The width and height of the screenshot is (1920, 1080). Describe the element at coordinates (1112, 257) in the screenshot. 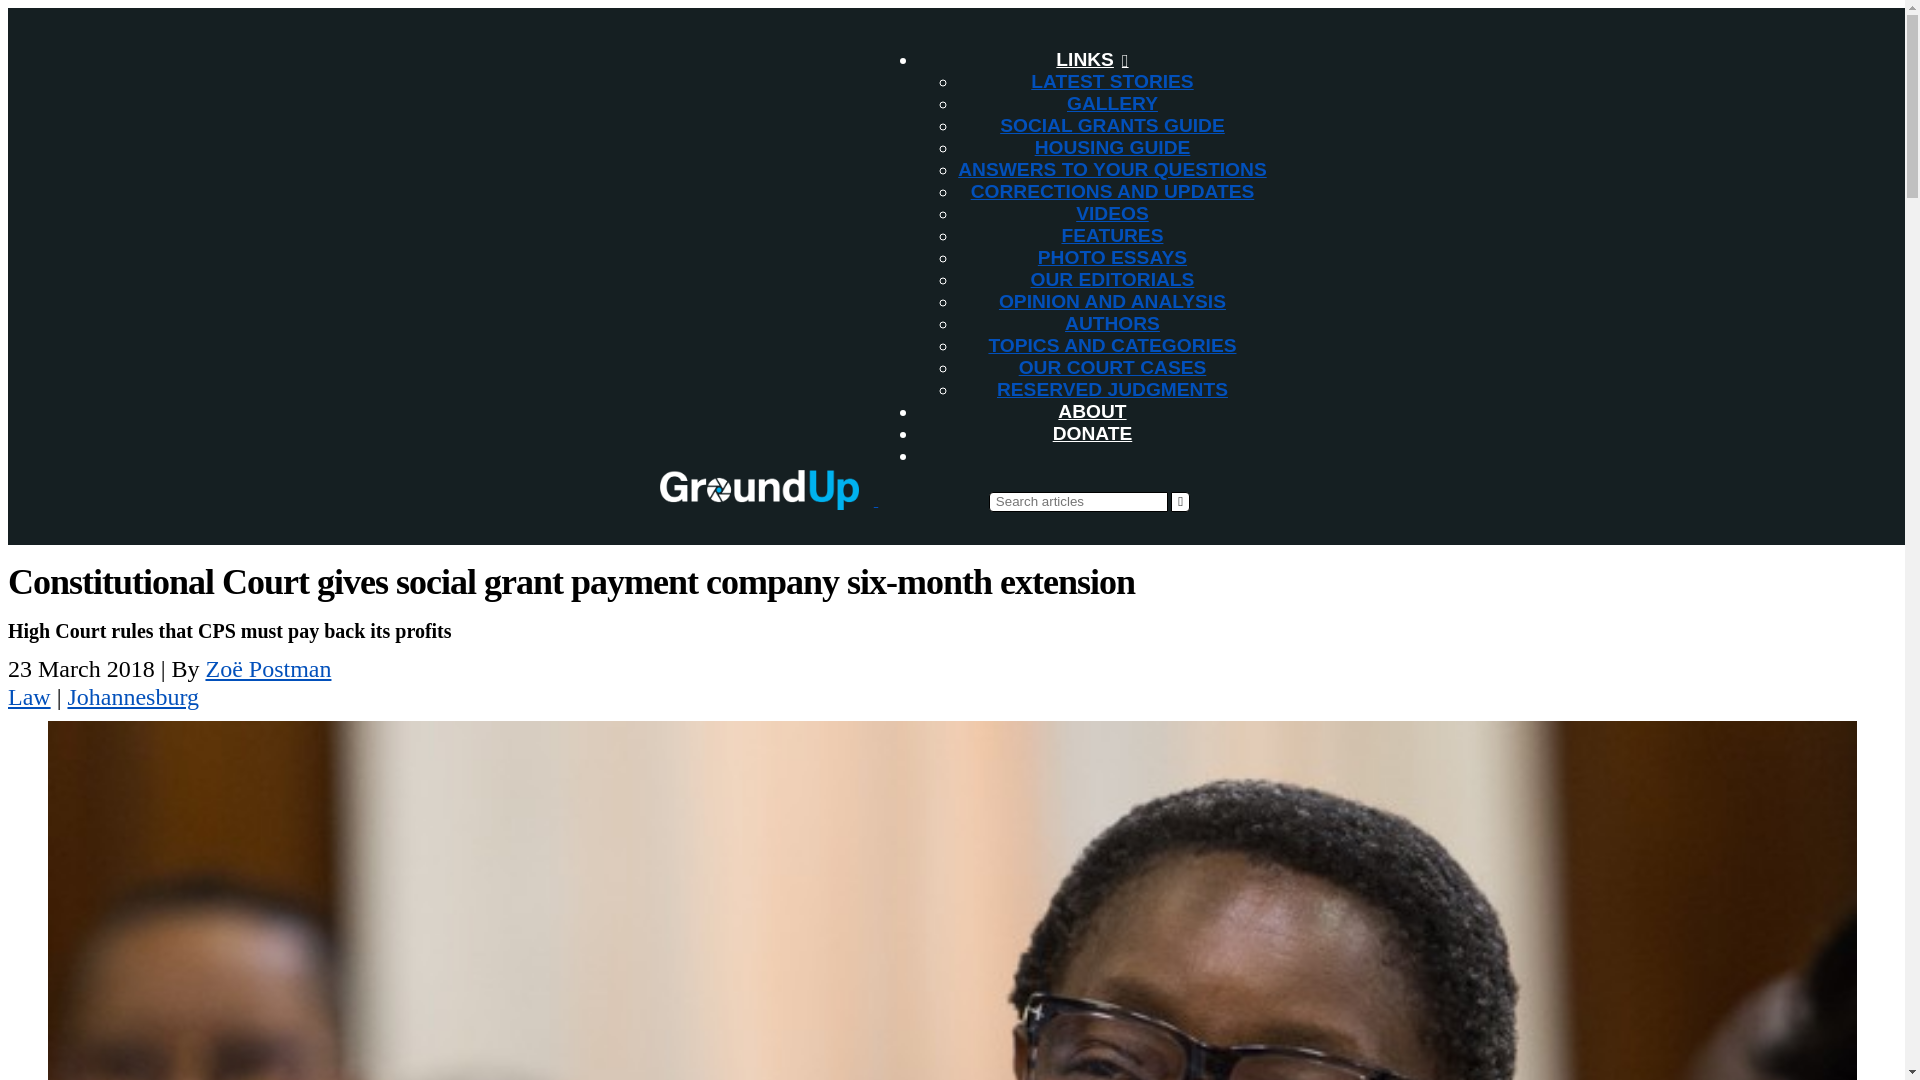

I see `PHOTO ESSAYS` at that location.